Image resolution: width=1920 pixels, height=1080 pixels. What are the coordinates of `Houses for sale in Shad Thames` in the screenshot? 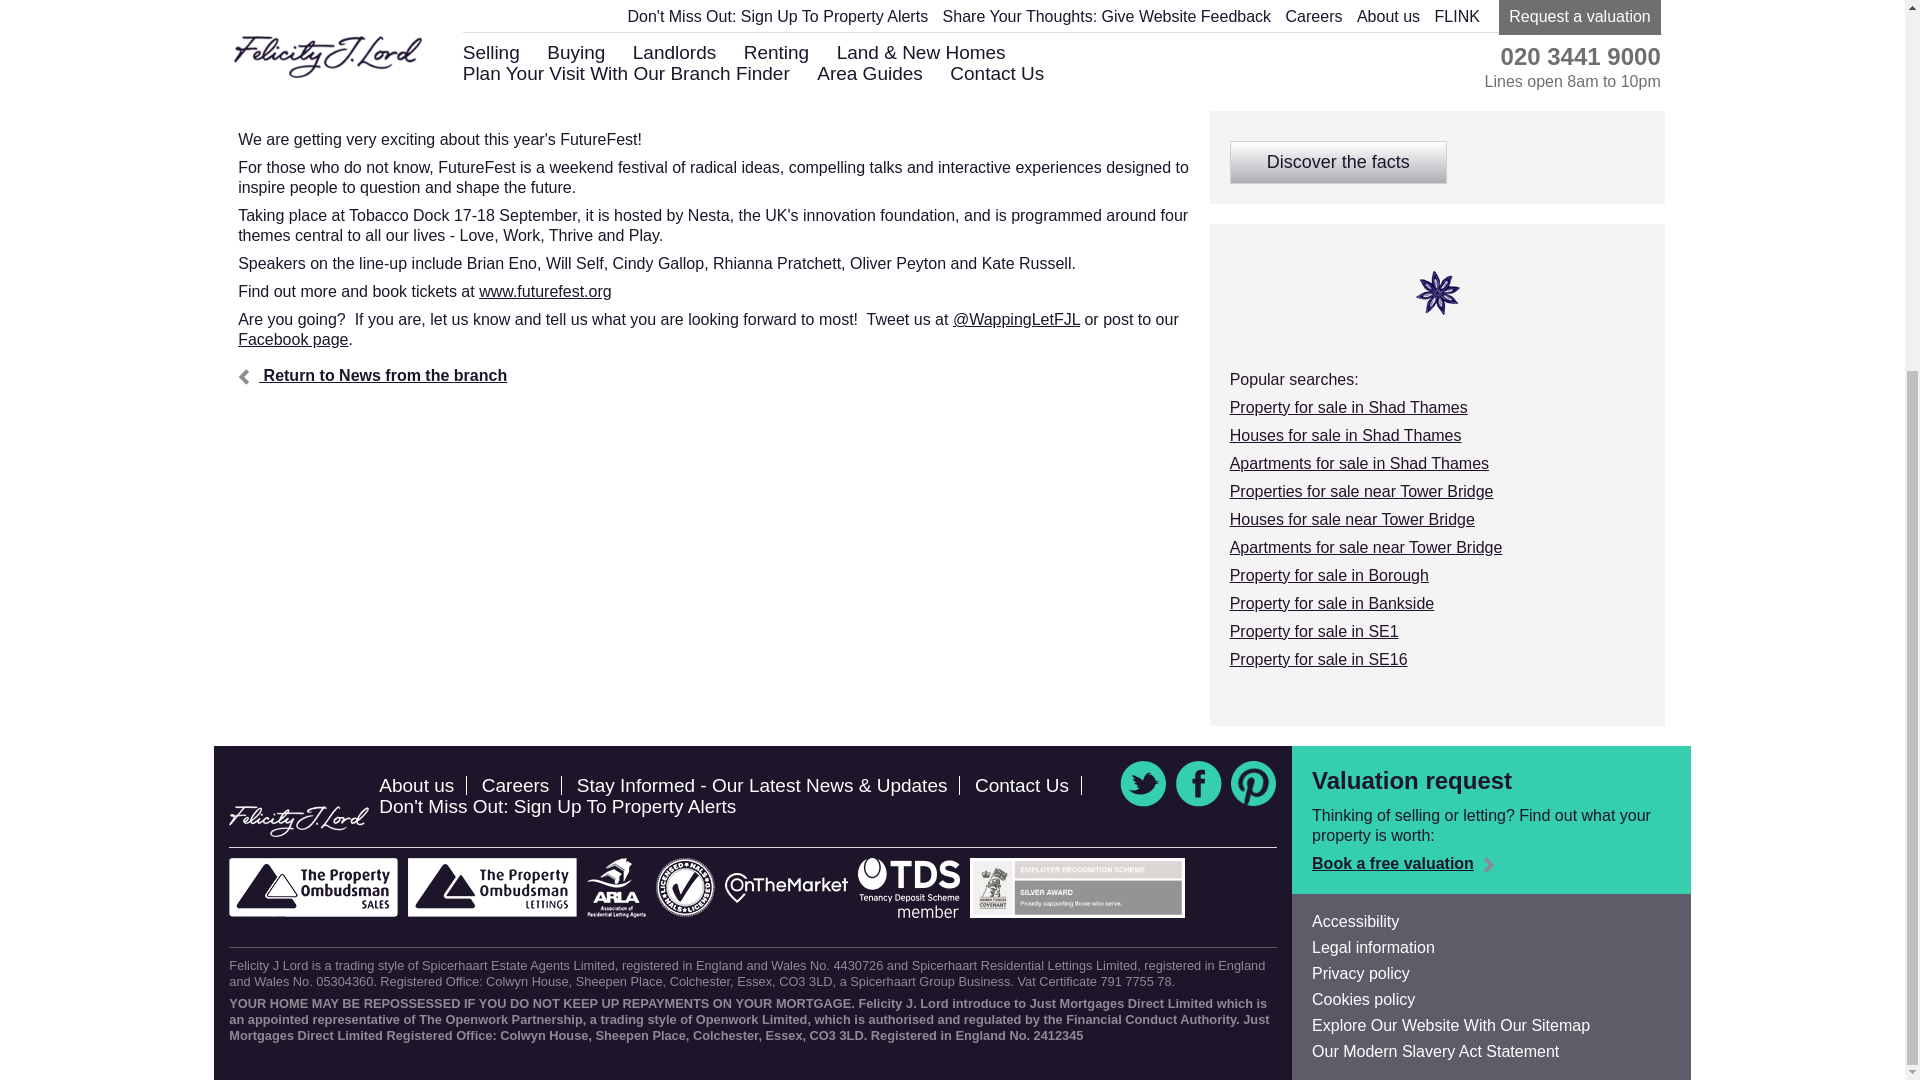 It's located at (1346, 434).